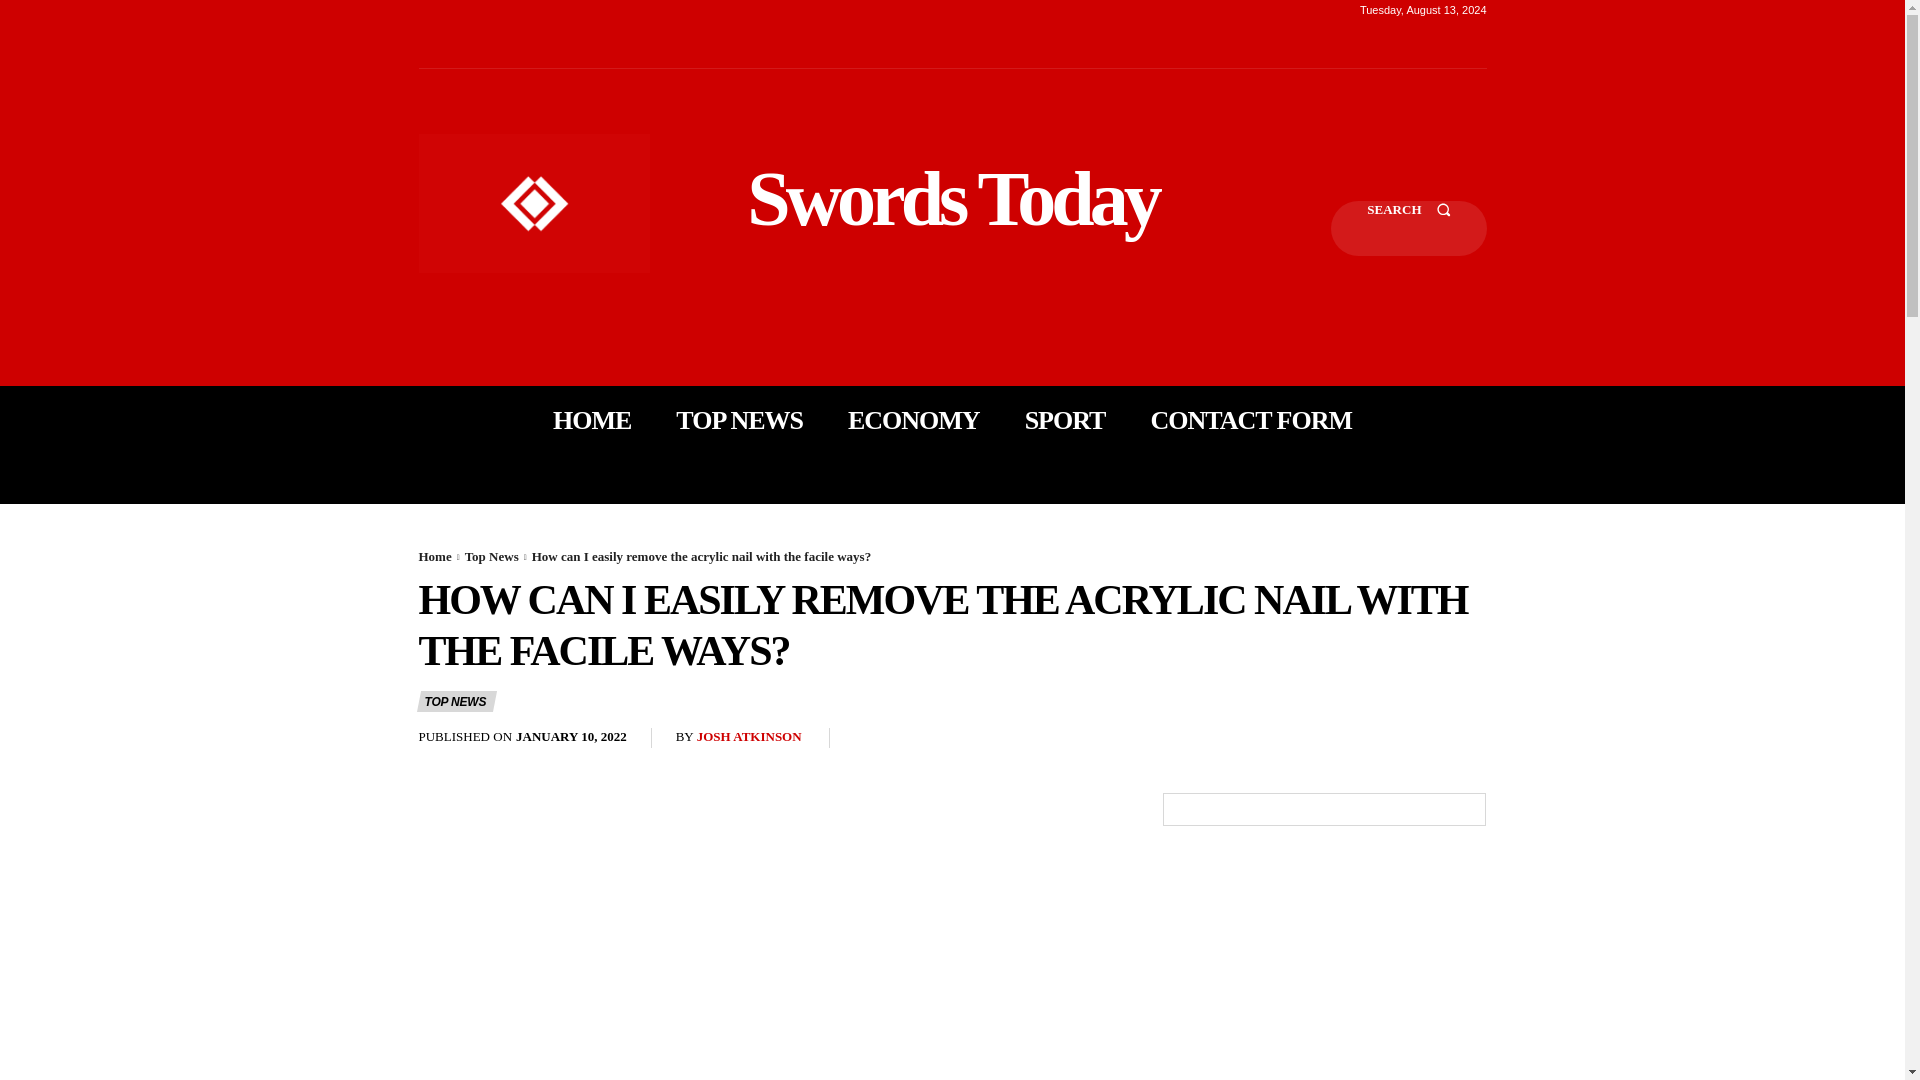 The height and width of the screenshot is (1080, 1920). Describe the element at coordinates (738, 420) in the screenshot. I see `TOP NEWS` at that location.